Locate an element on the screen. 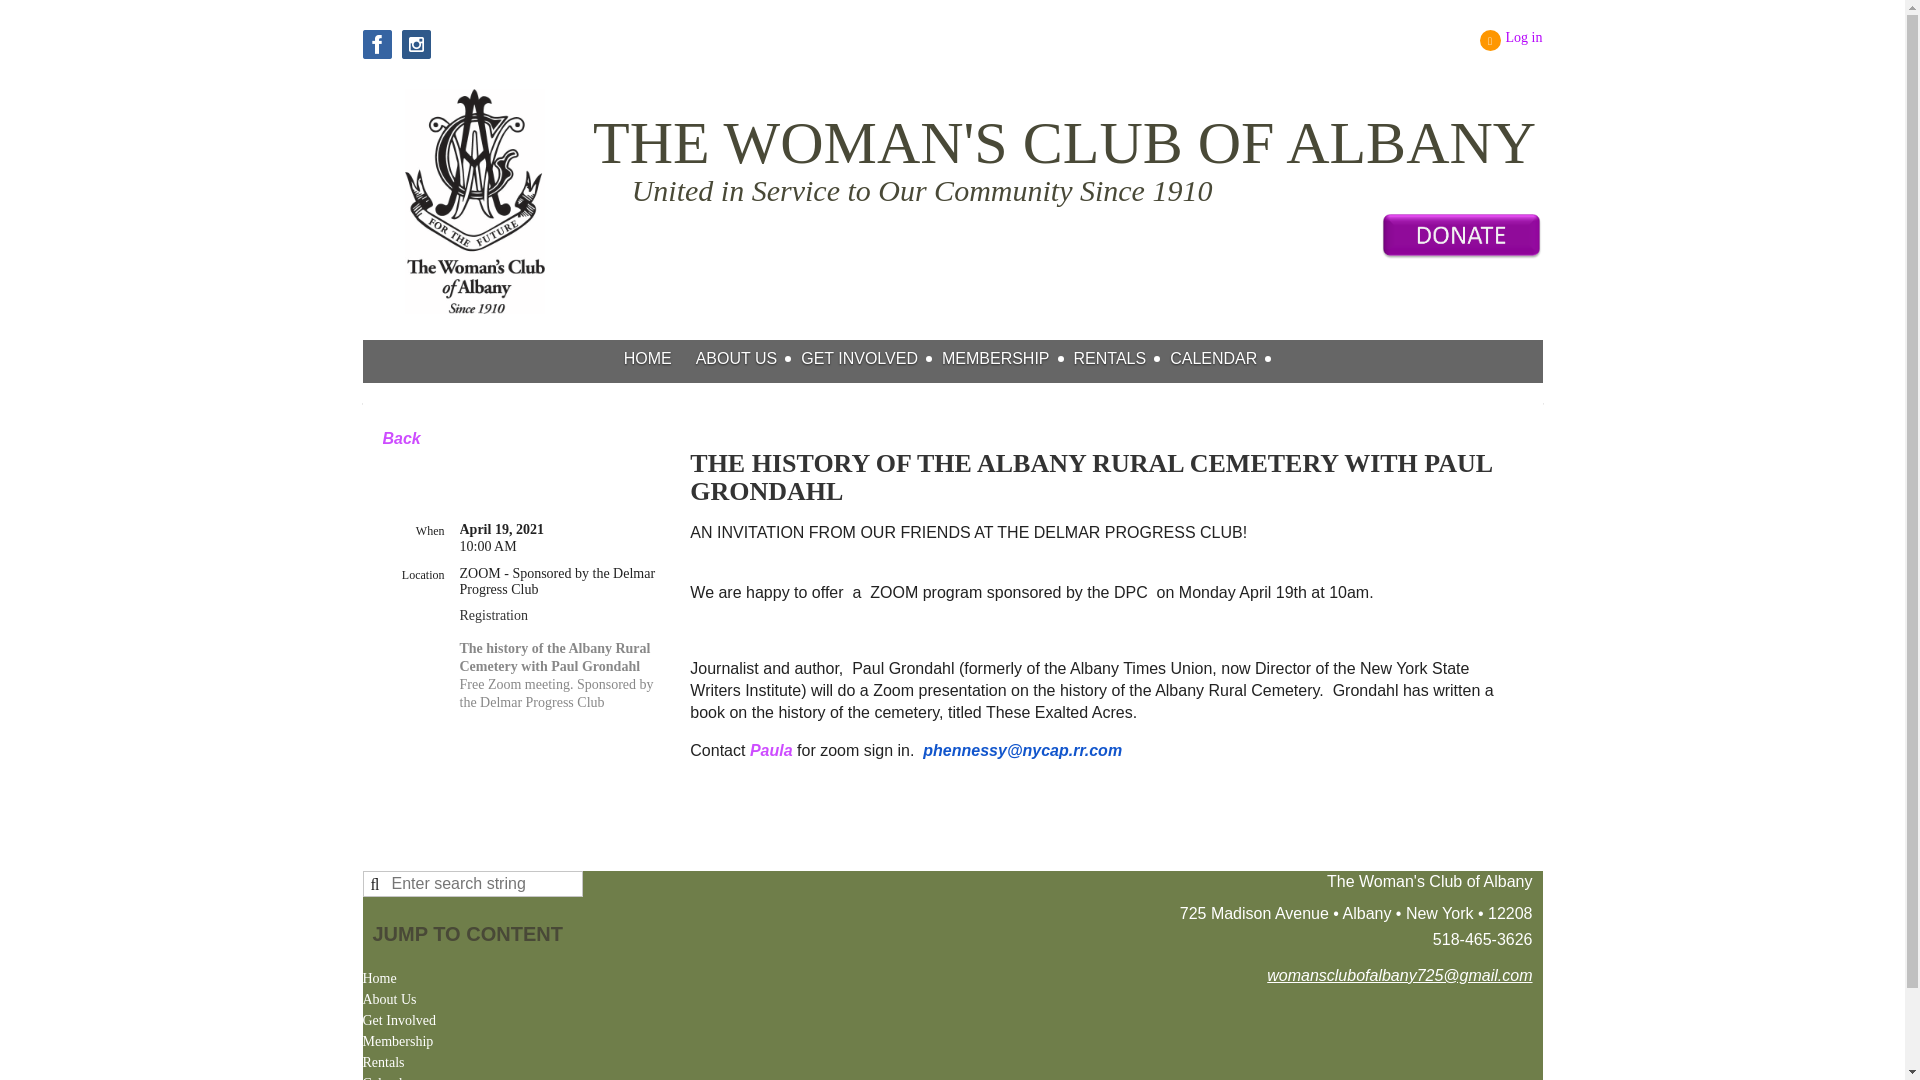 Image resolution: width=1920 pixels, height=1080 pixels. Log in is located at coordinates (1512, 40).